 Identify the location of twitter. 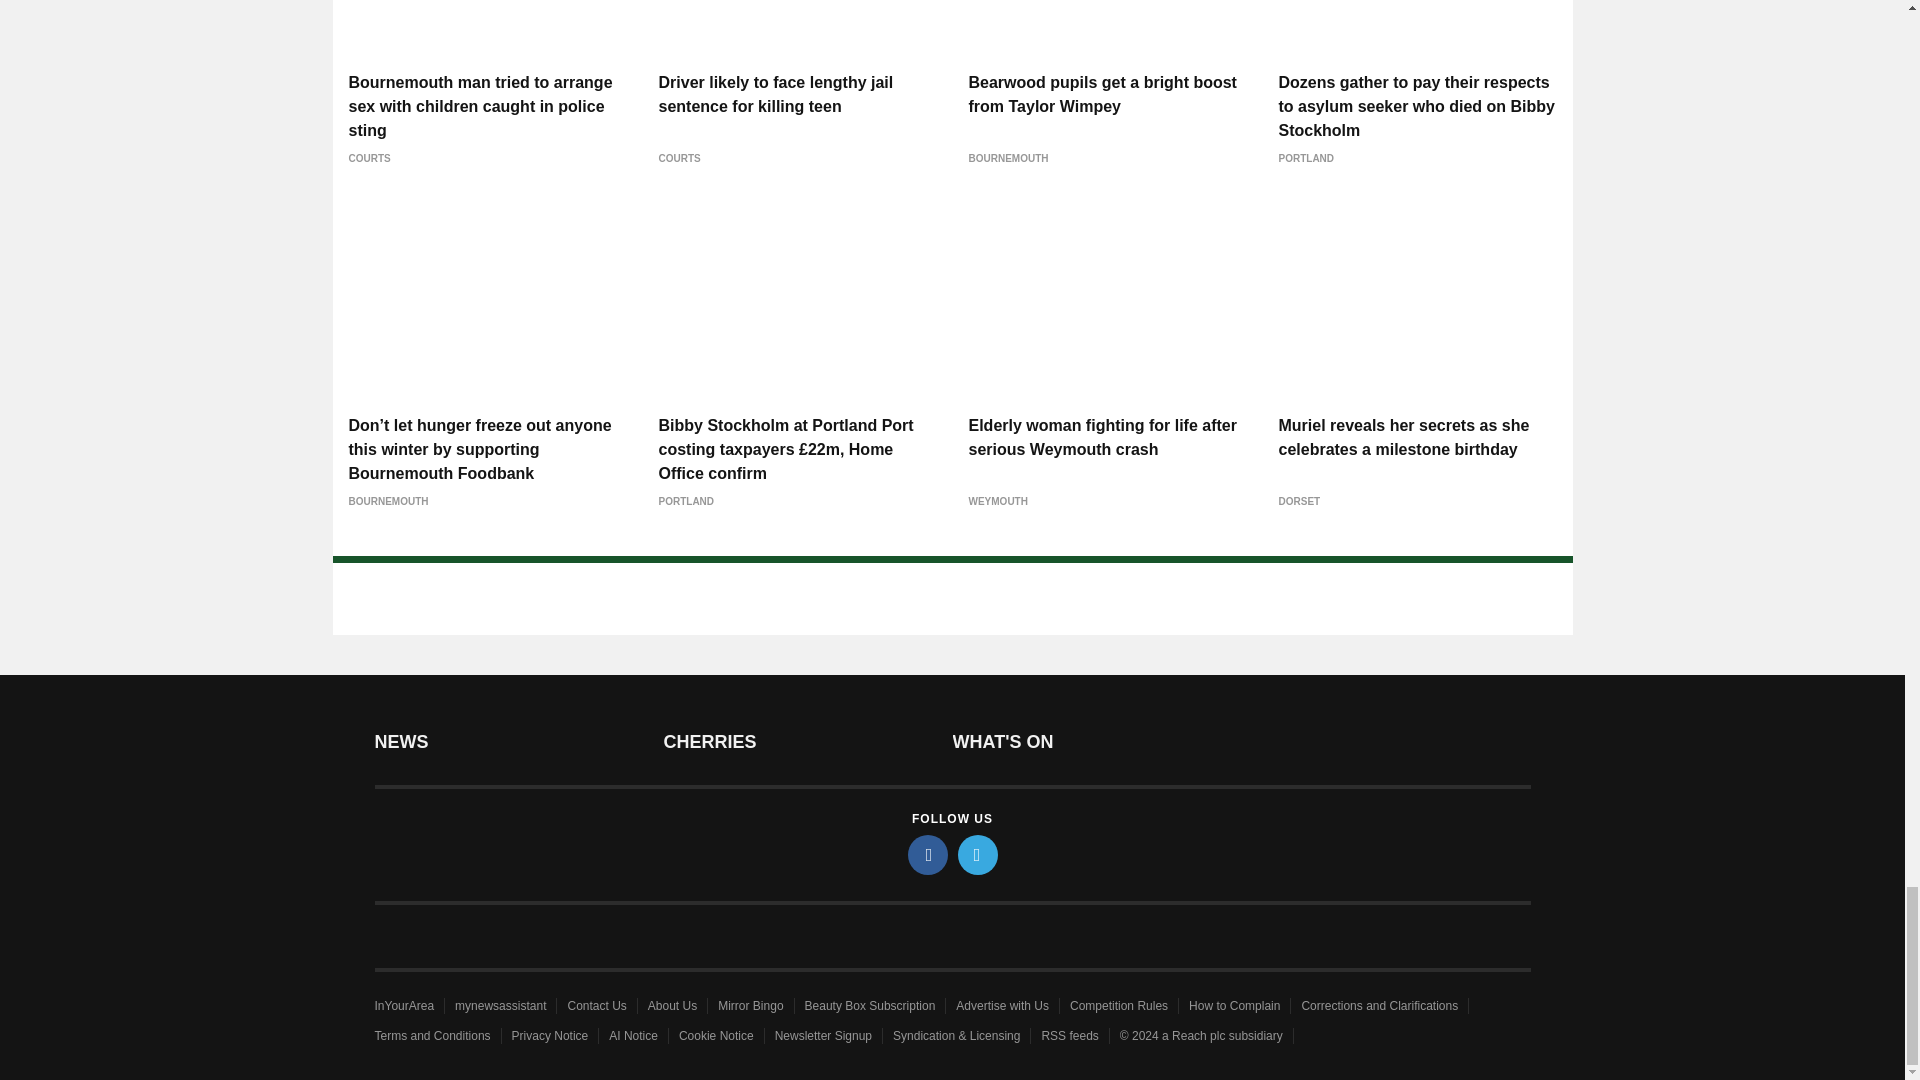
(978, 854).